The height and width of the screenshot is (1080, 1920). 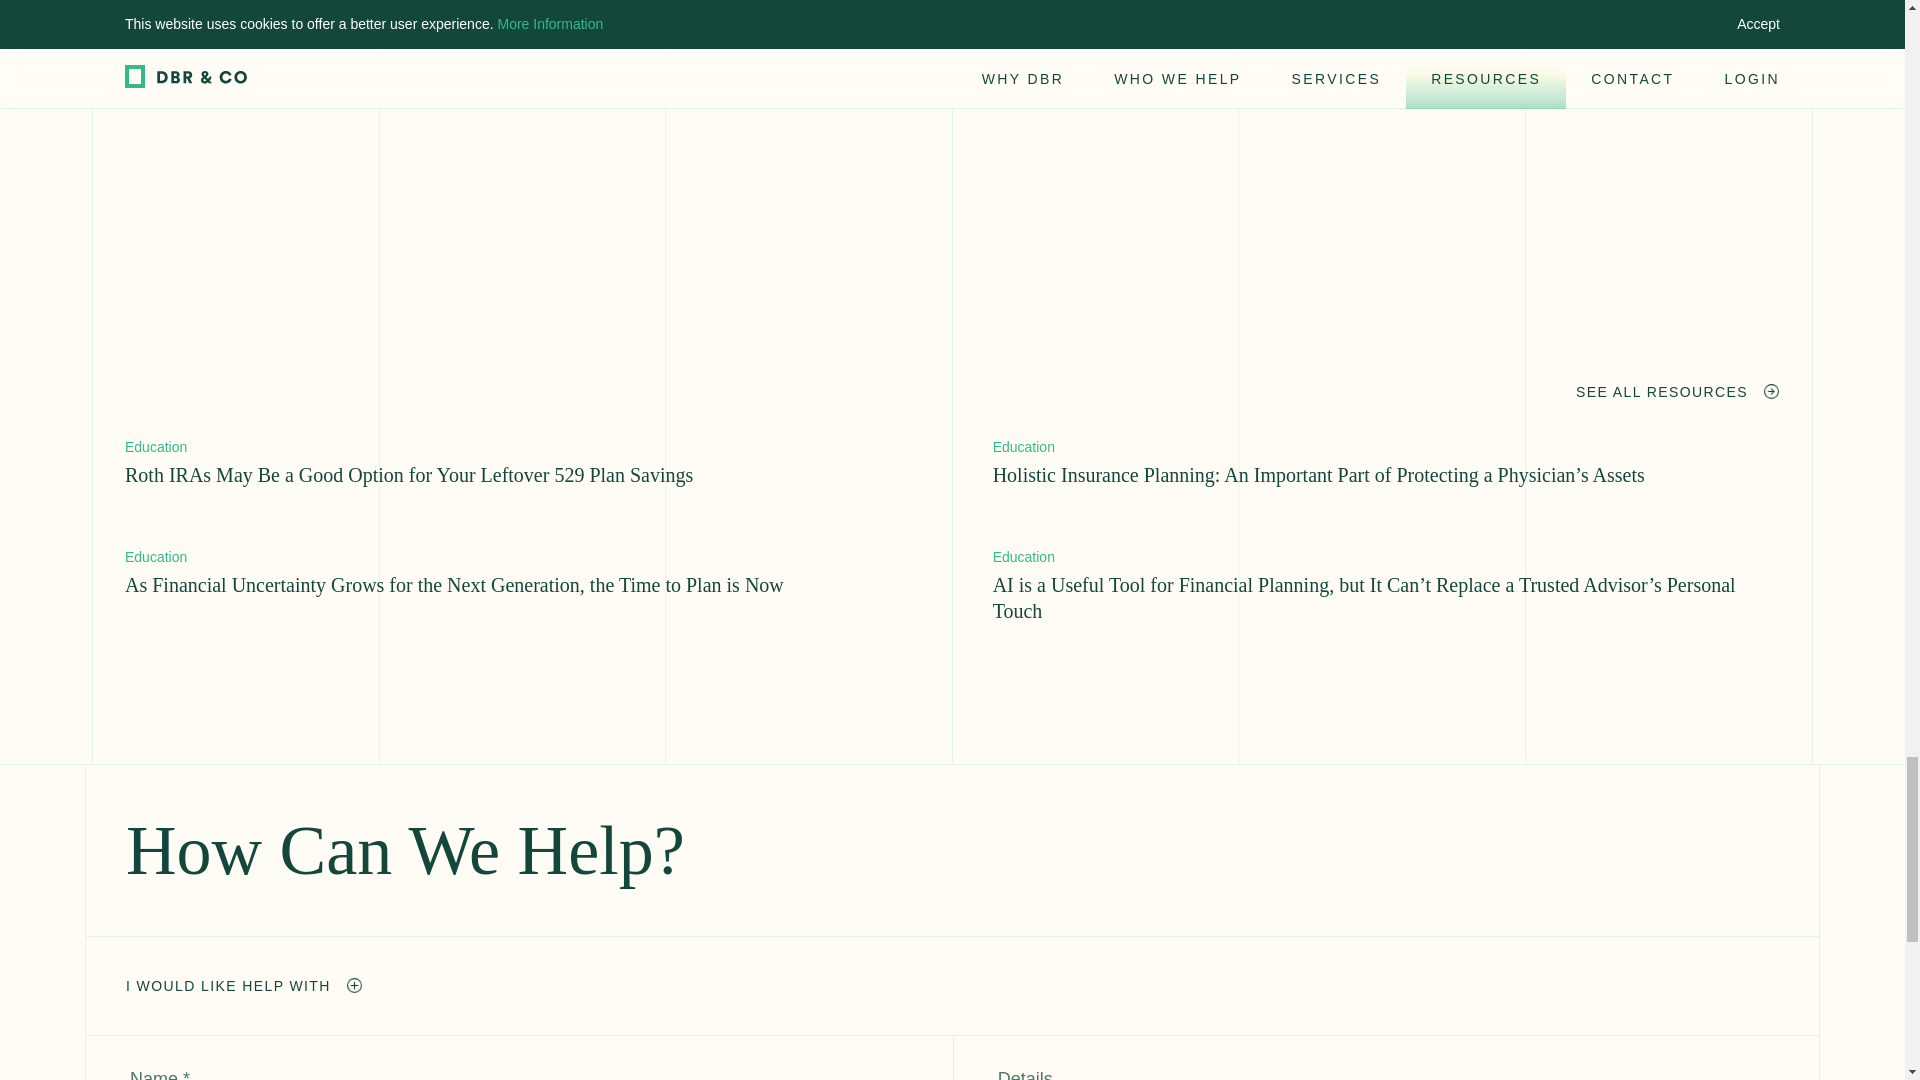 What do you see at coordinates (244, 986) in the screenshot?
I see `I WOULD LIKE HELP WITH` at bounding box center [244, 986].